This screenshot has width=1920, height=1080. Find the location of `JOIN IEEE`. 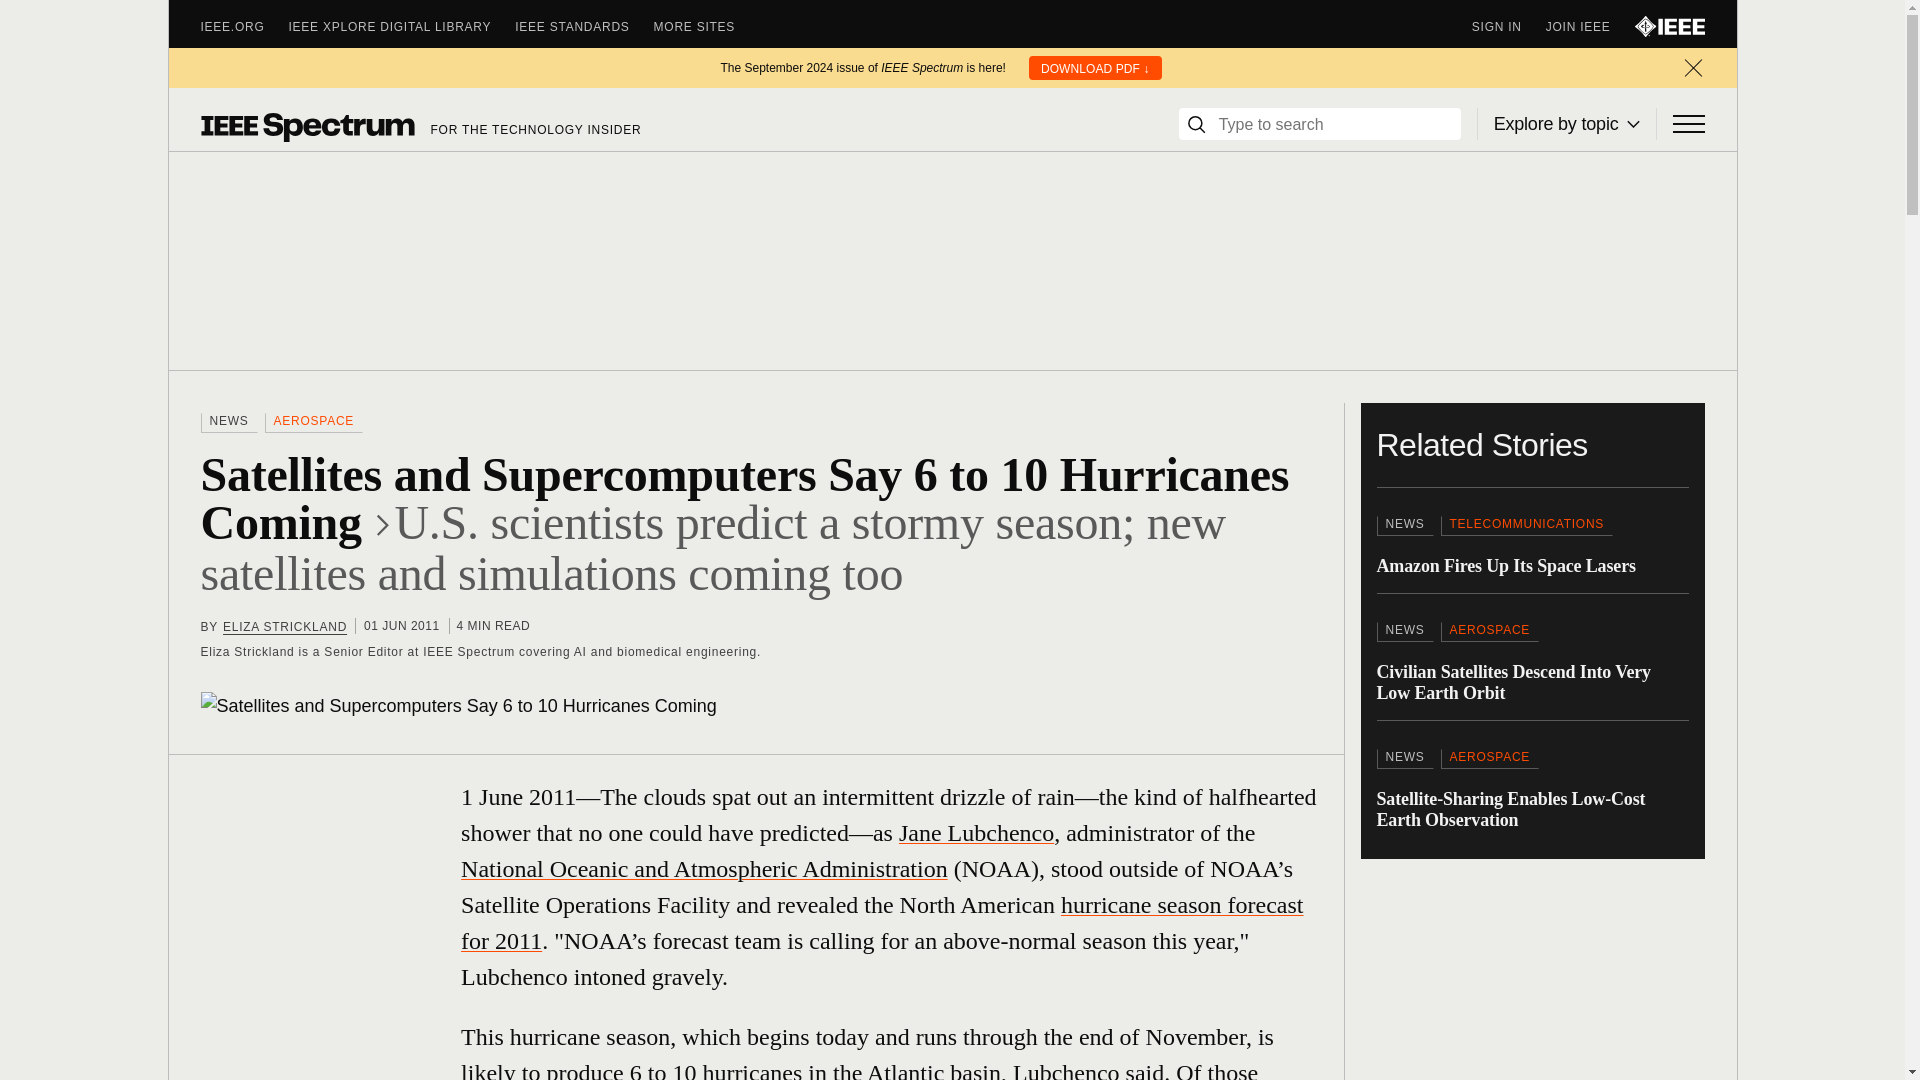

JOIN IEEE is located at coordinates (1590, 26).